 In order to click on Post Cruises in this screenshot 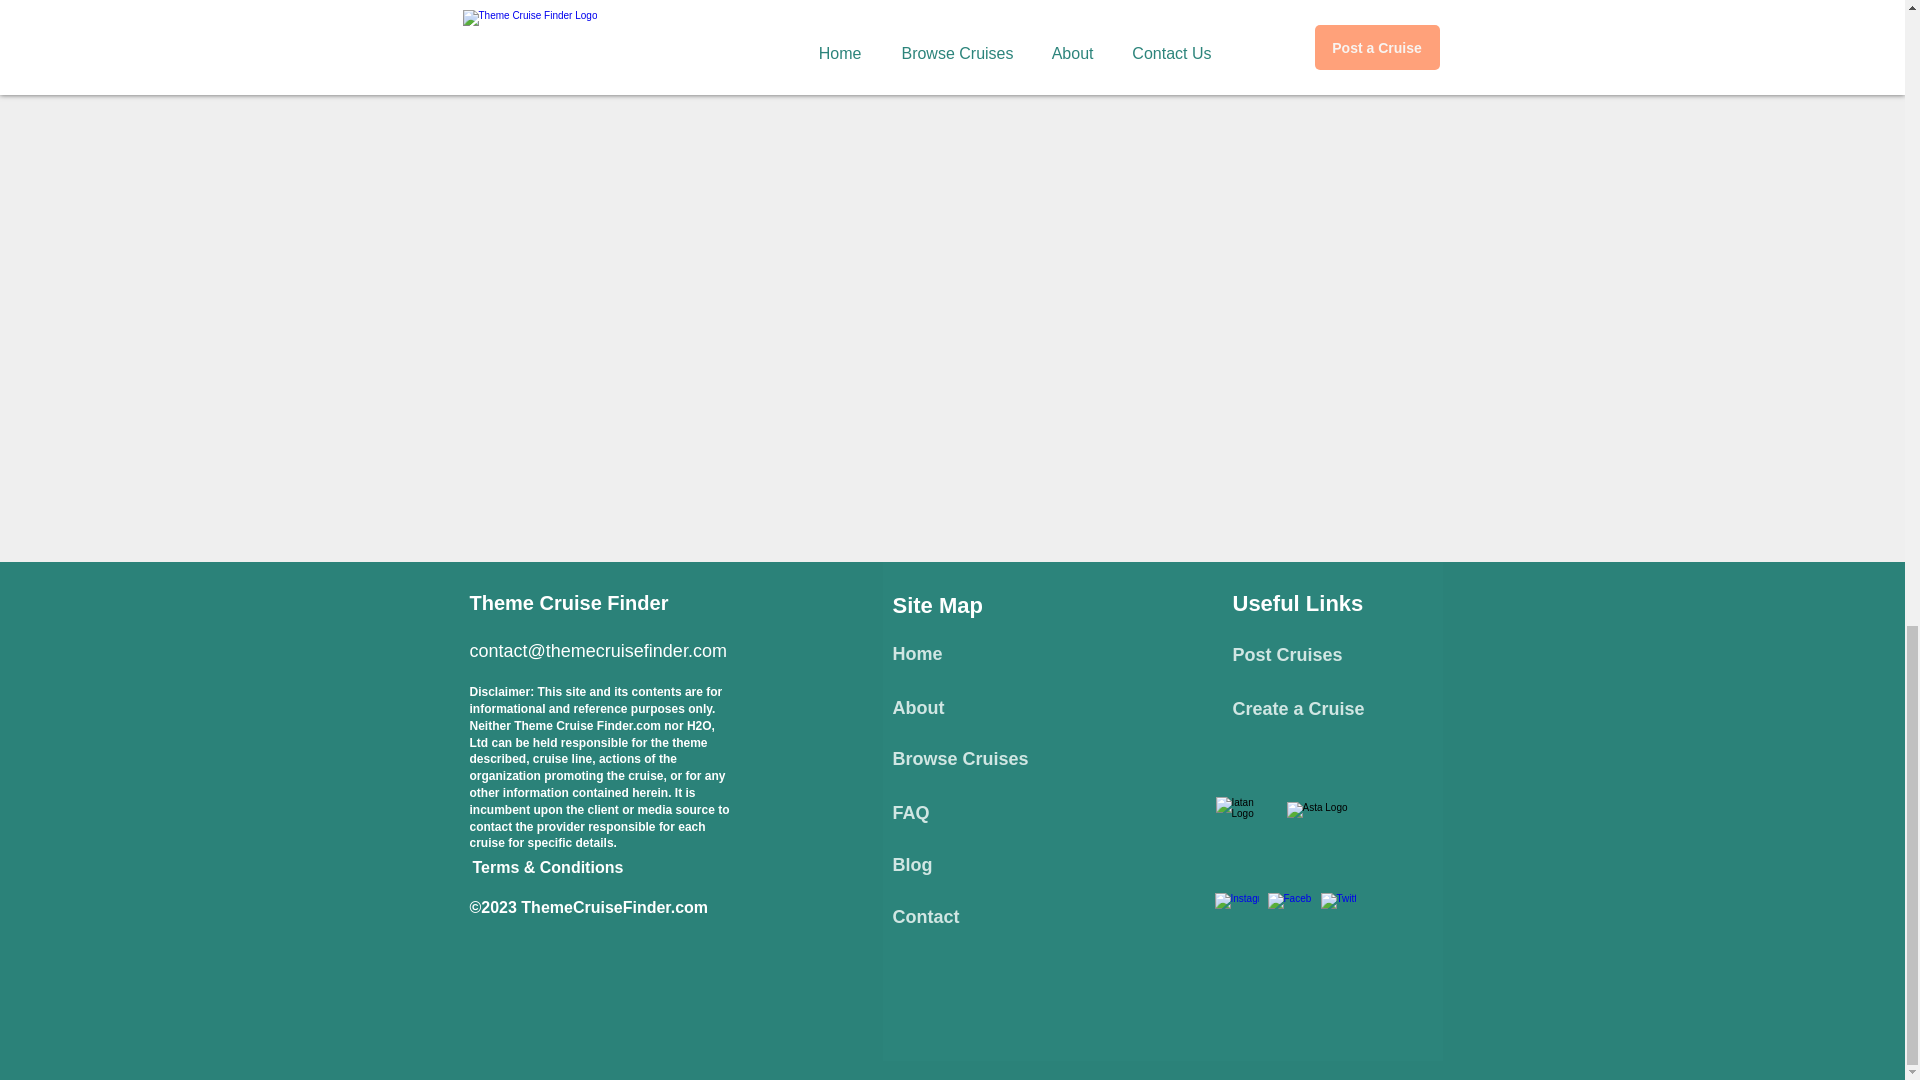, I will do `click(1287, 654)`.